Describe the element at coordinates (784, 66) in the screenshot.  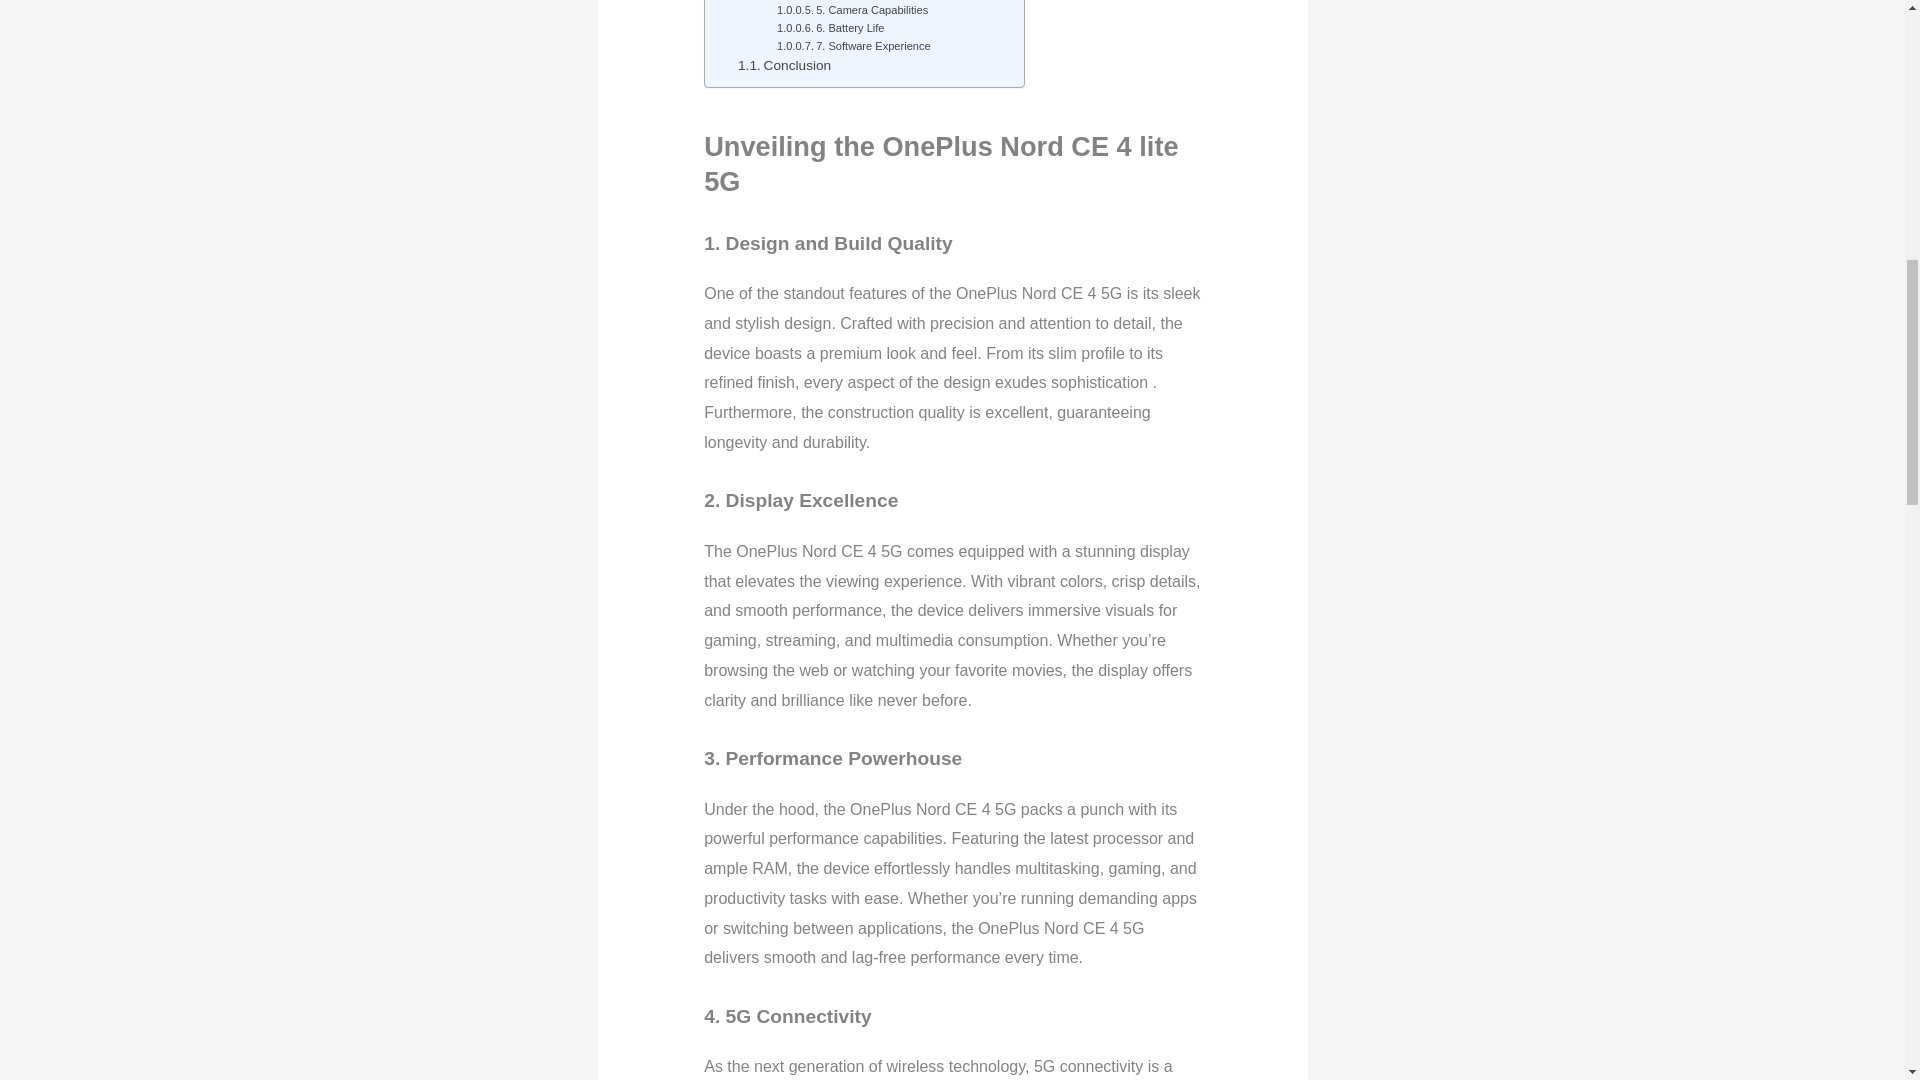
I see `Conclusion` at that location.